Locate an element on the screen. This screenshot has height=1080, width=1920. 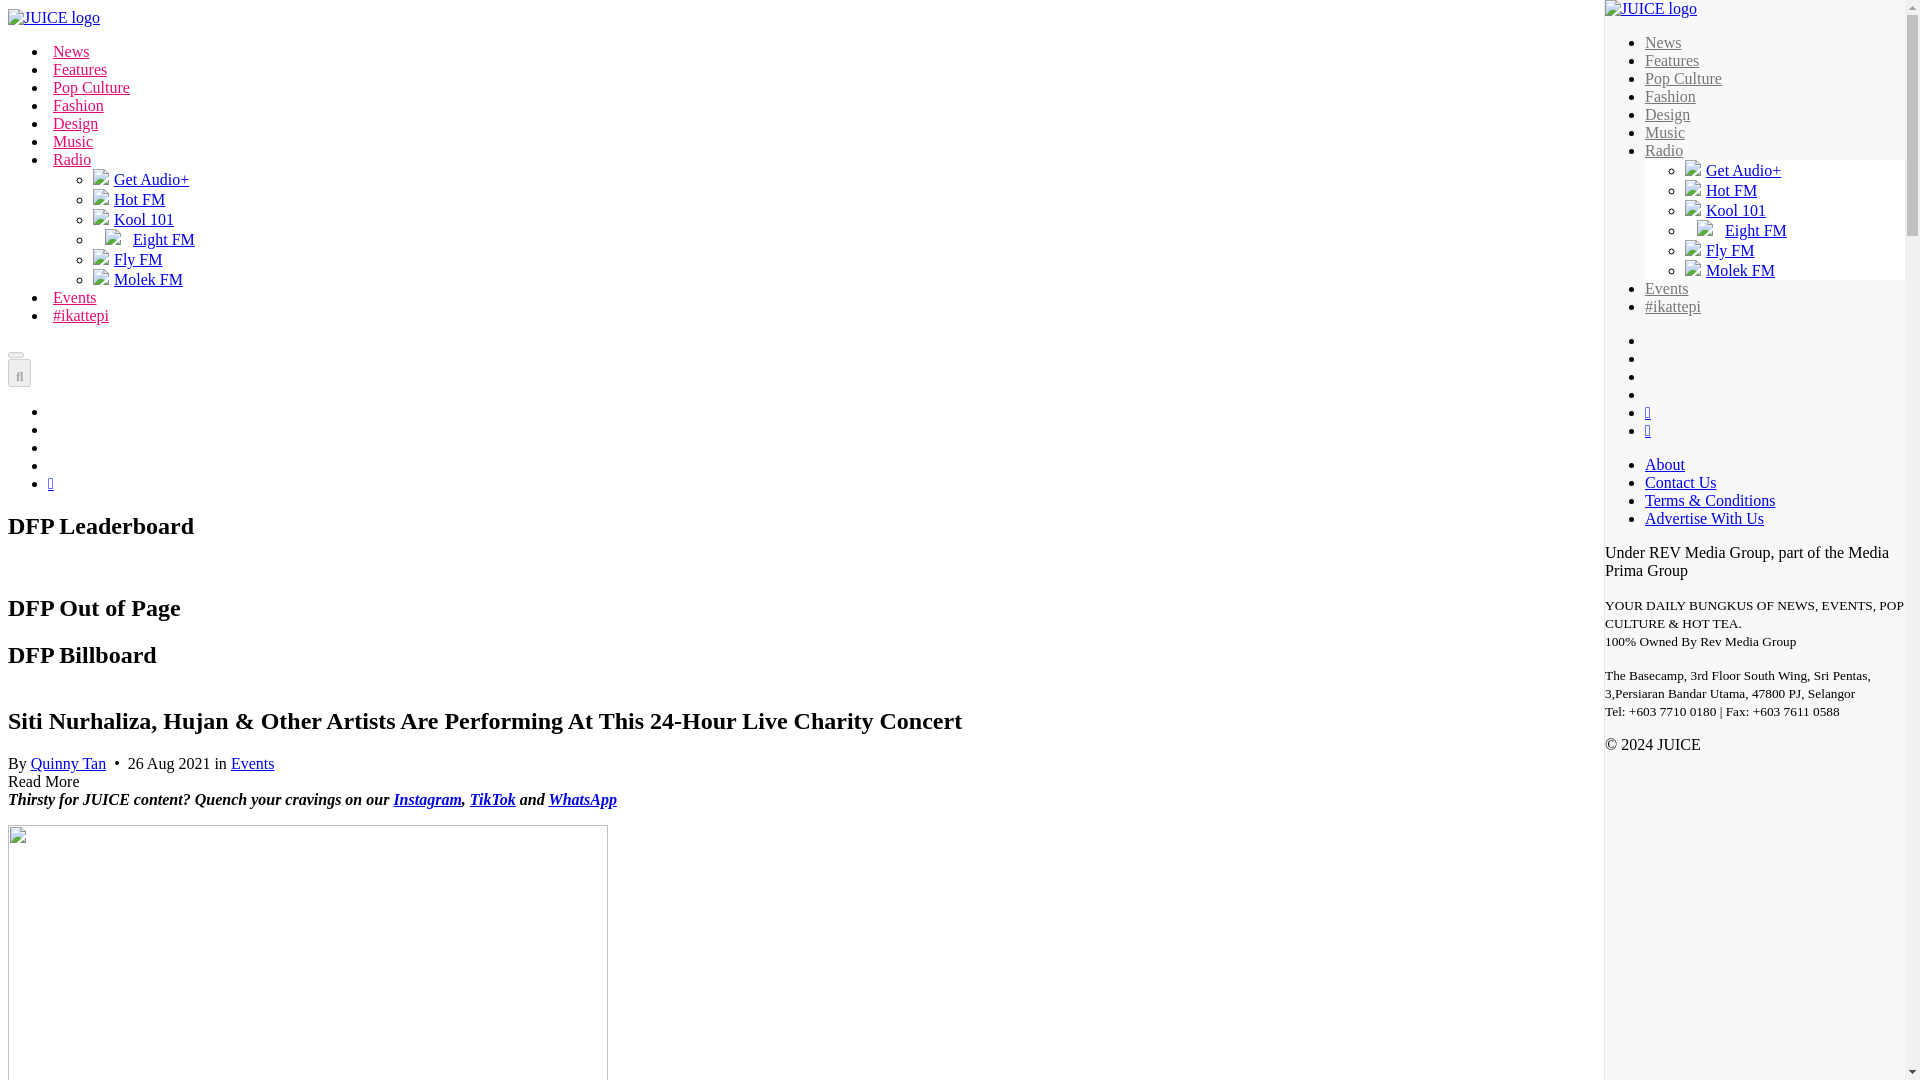
Eight FM is located at coordinates (144, 240).